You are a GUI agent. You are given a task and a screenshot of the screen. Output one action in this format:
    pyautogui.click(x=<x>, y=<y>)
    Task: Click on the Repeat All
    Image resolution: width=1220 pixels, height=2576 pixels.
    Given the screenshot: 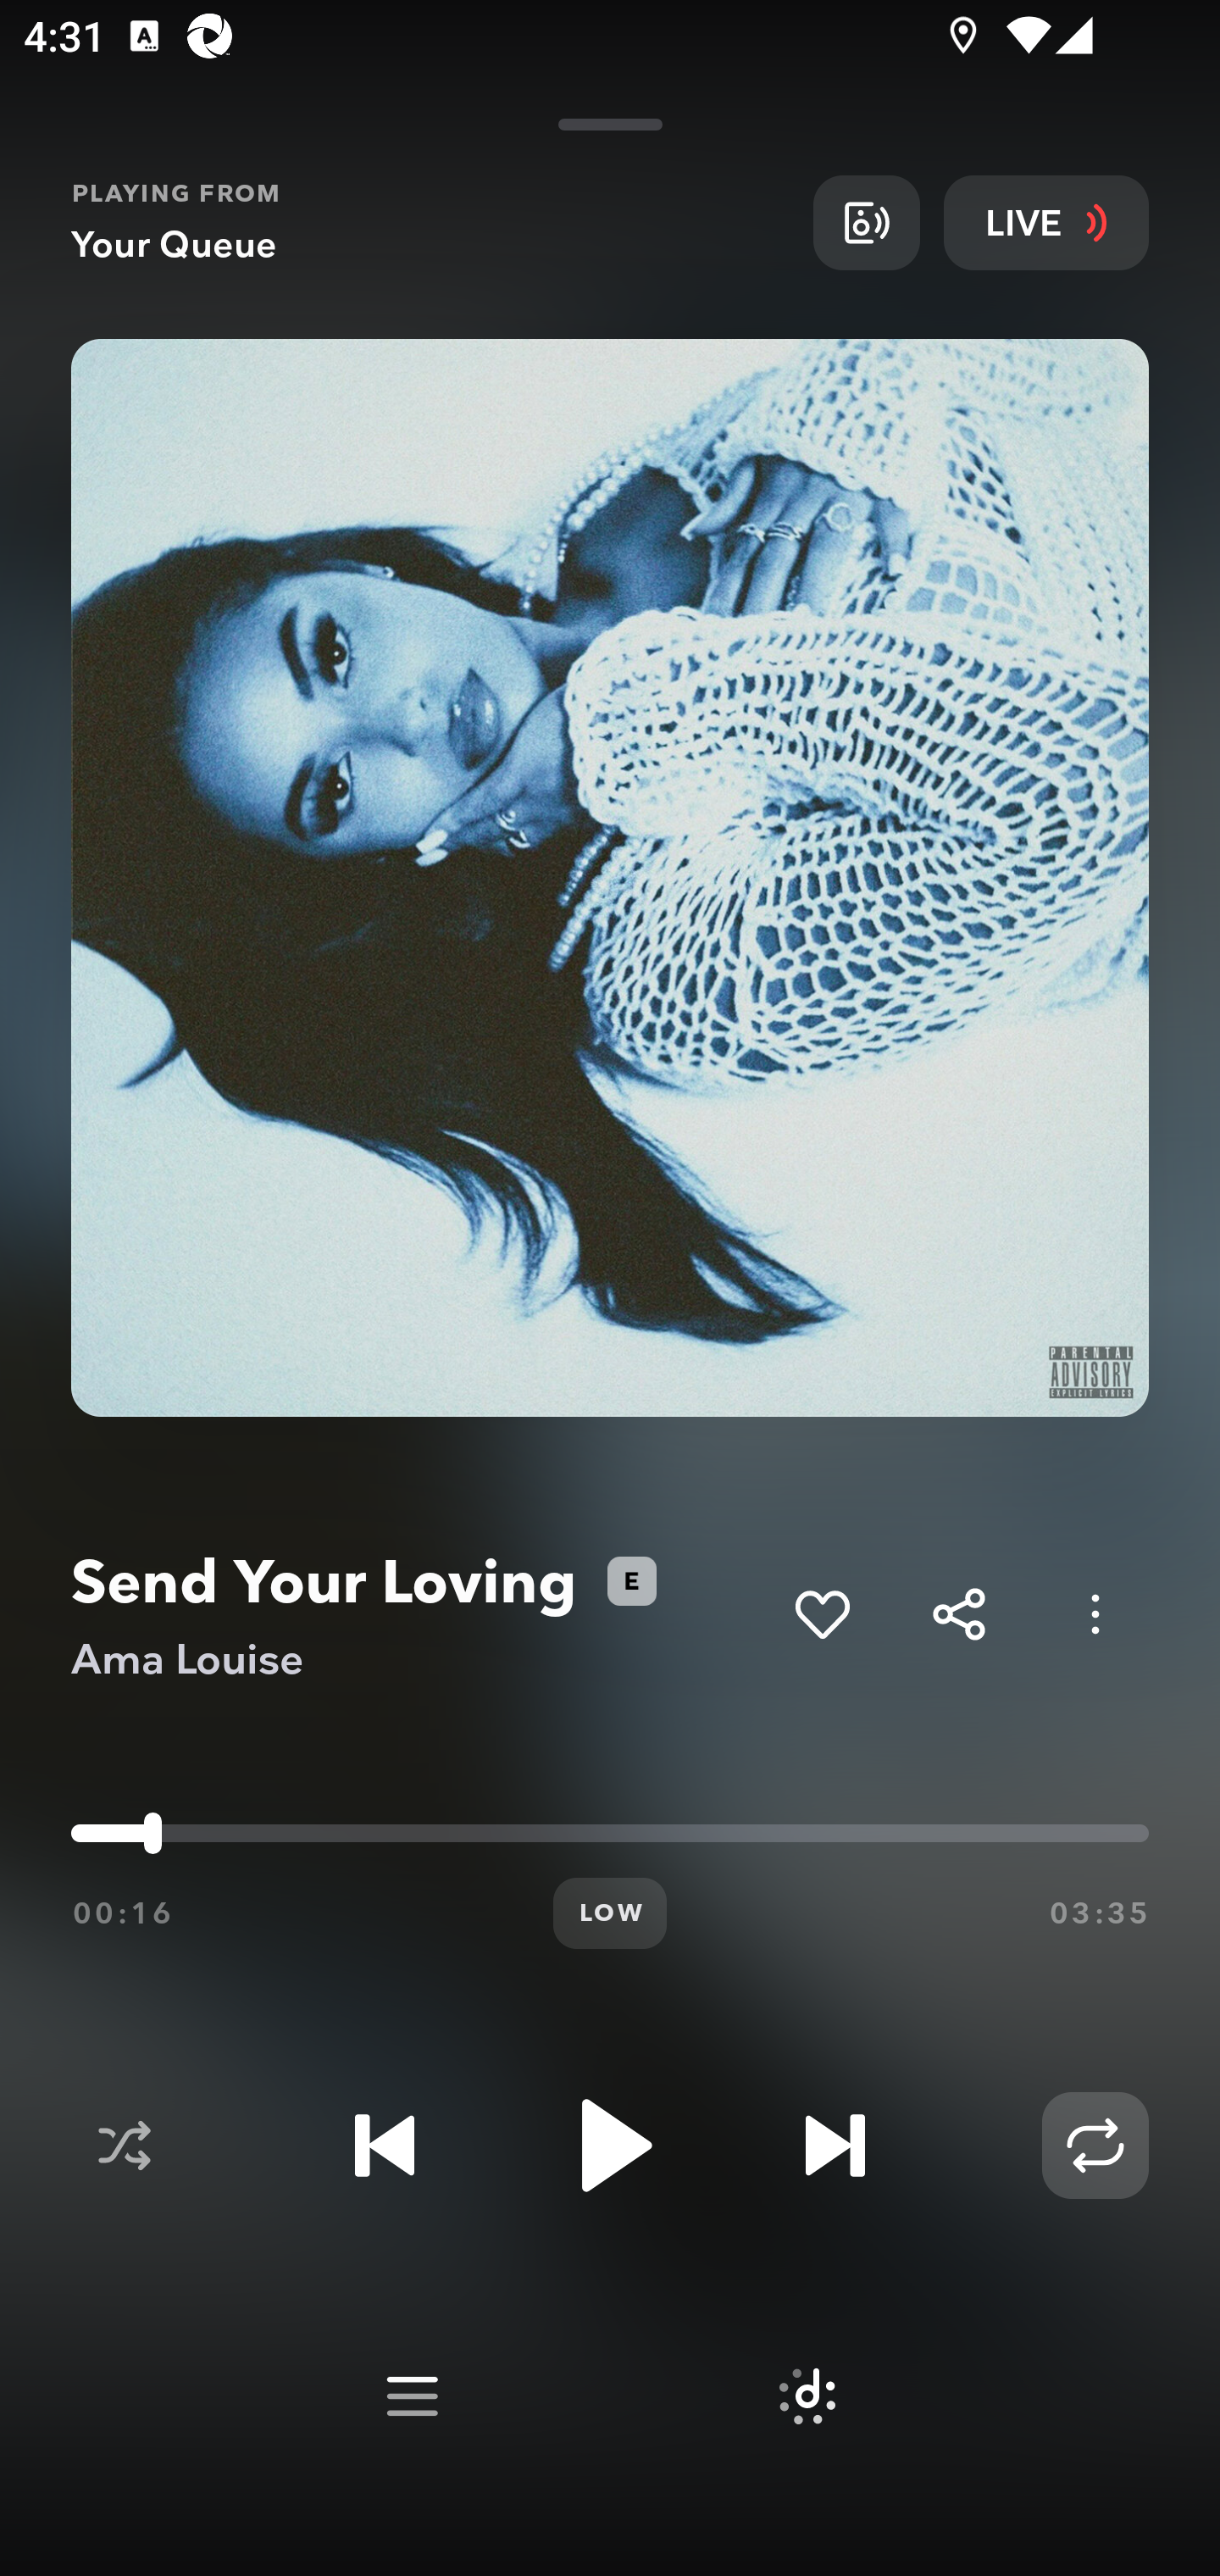 What is the action you would take?
    pyautogui.click(x=1095, y=2146)
    